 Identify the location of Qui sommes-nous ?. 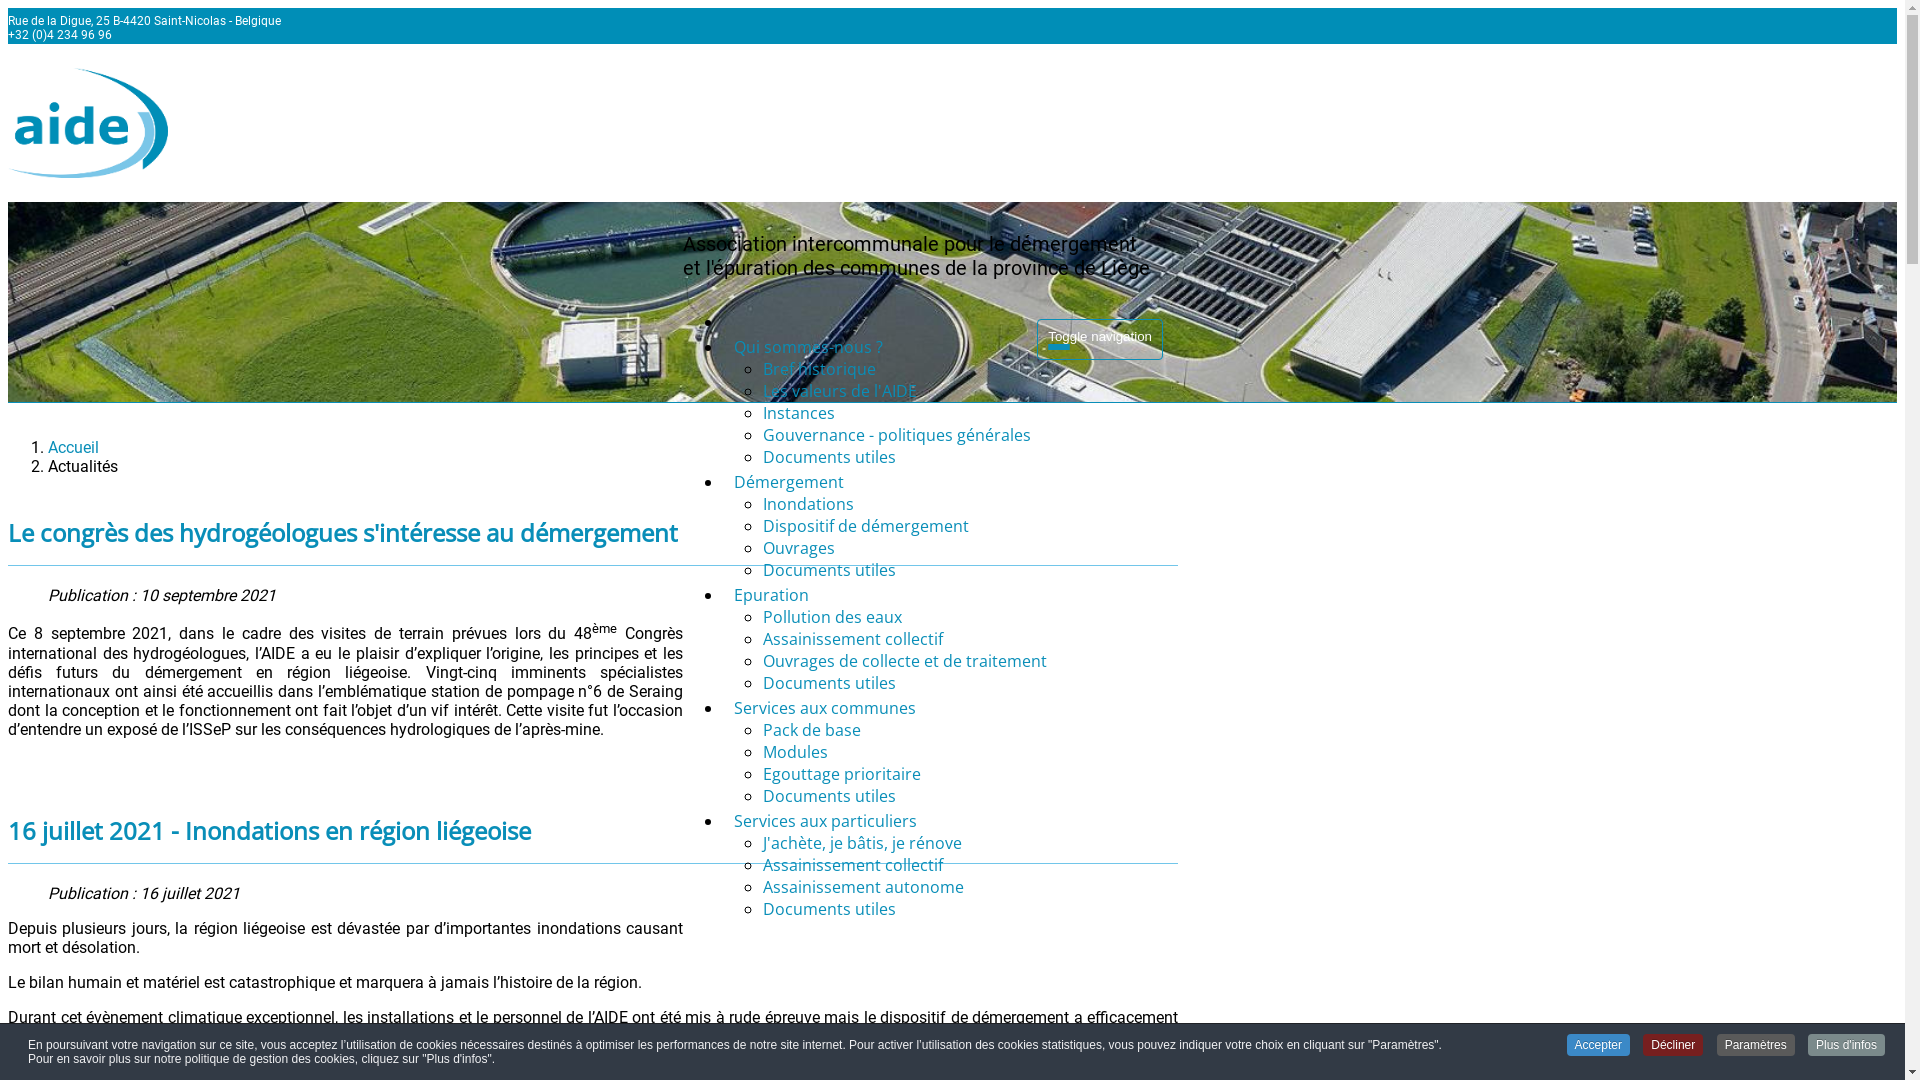
(808, 347).